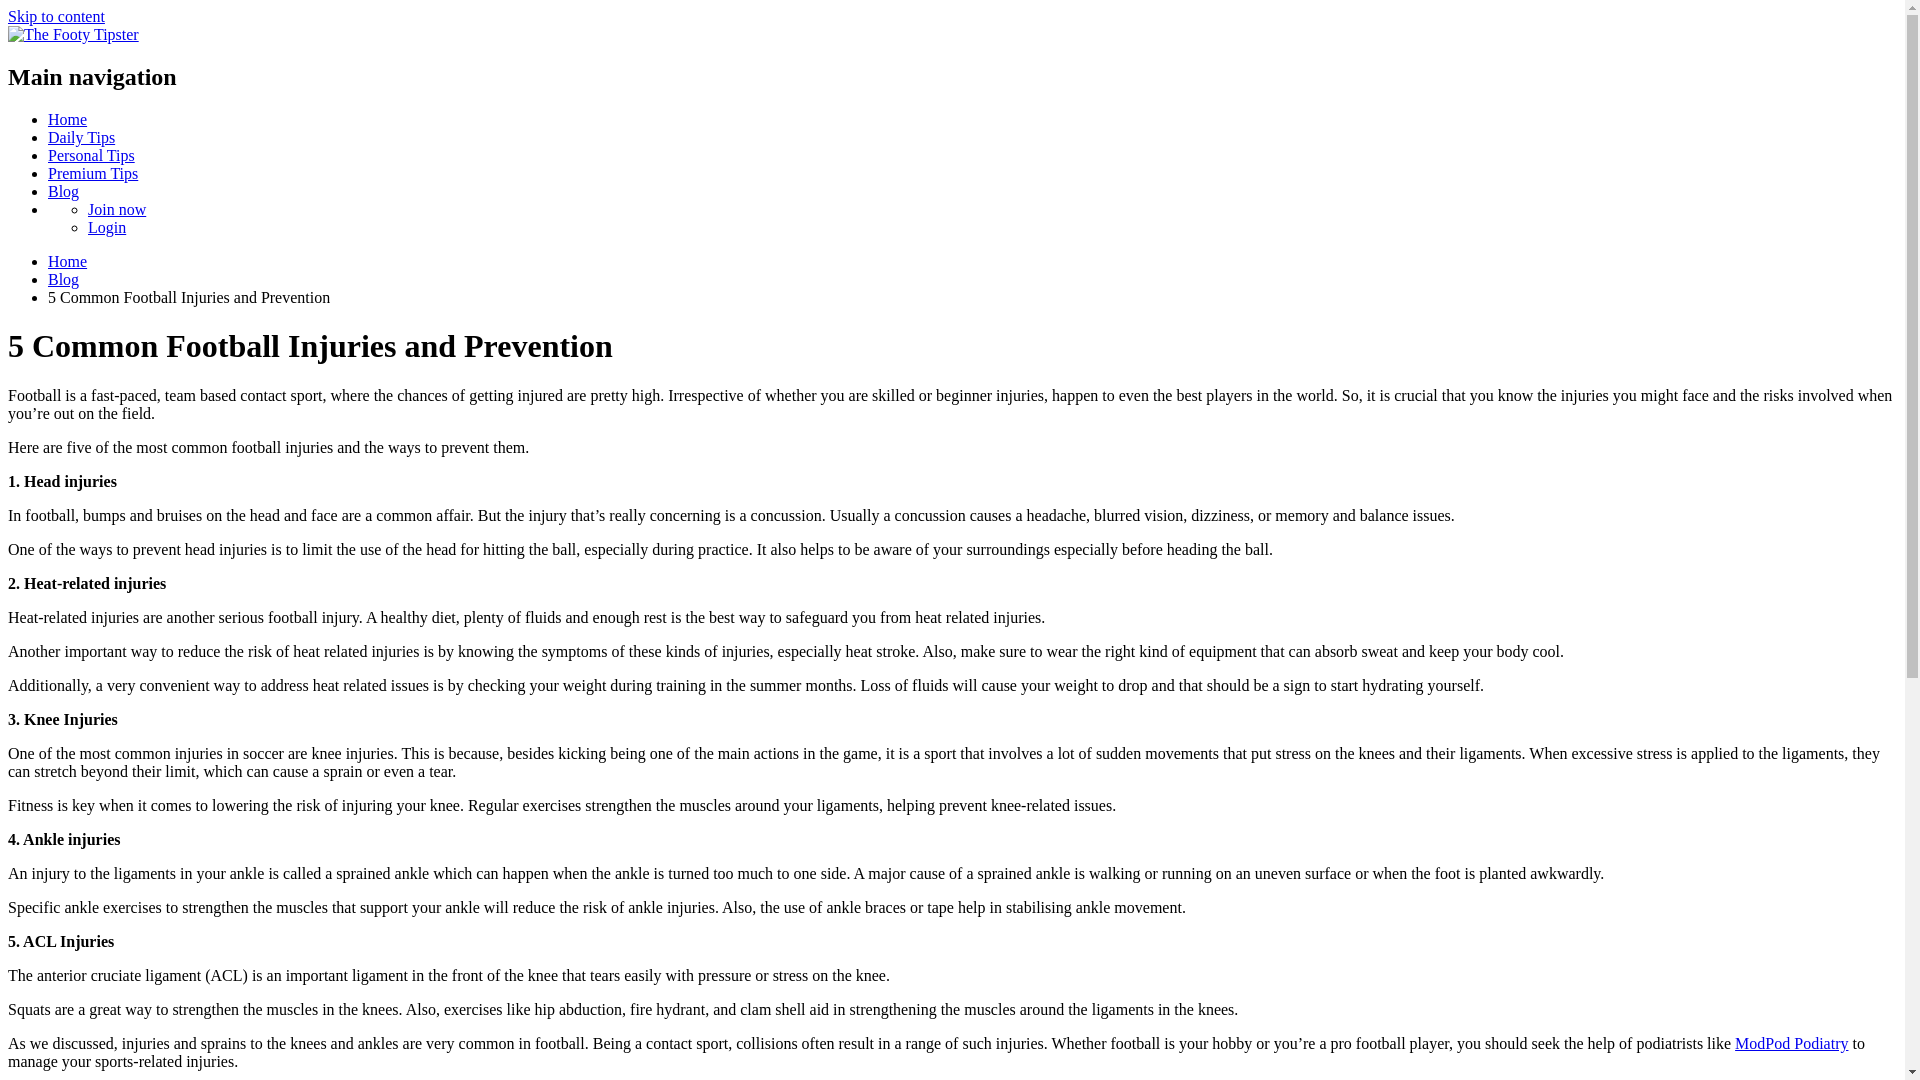 The height and width of the screenshot is (1080, 1920). Describe the element at coordinates (67, 120) in the screenshot. I see `Home` at that location.